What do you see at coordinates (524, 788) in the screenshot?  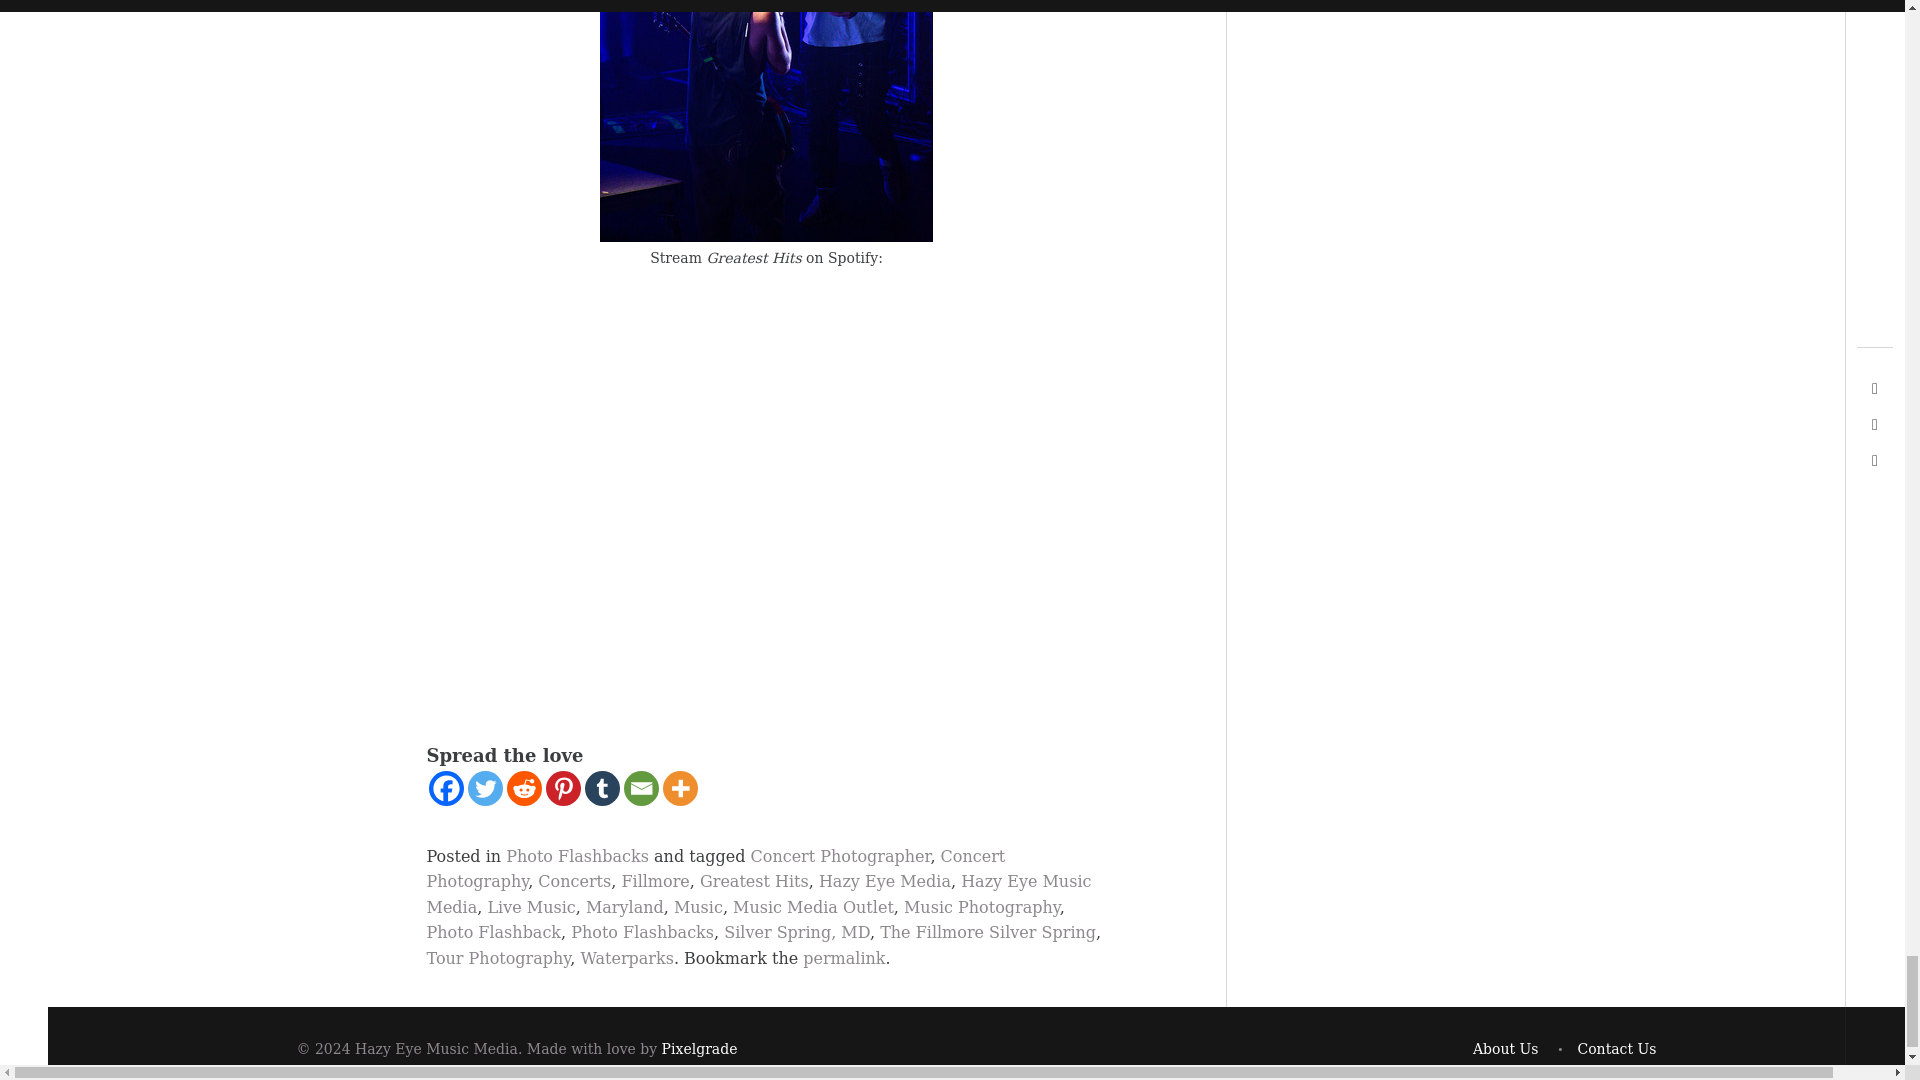 I see `Reddit` at bounding box center [524, 788].